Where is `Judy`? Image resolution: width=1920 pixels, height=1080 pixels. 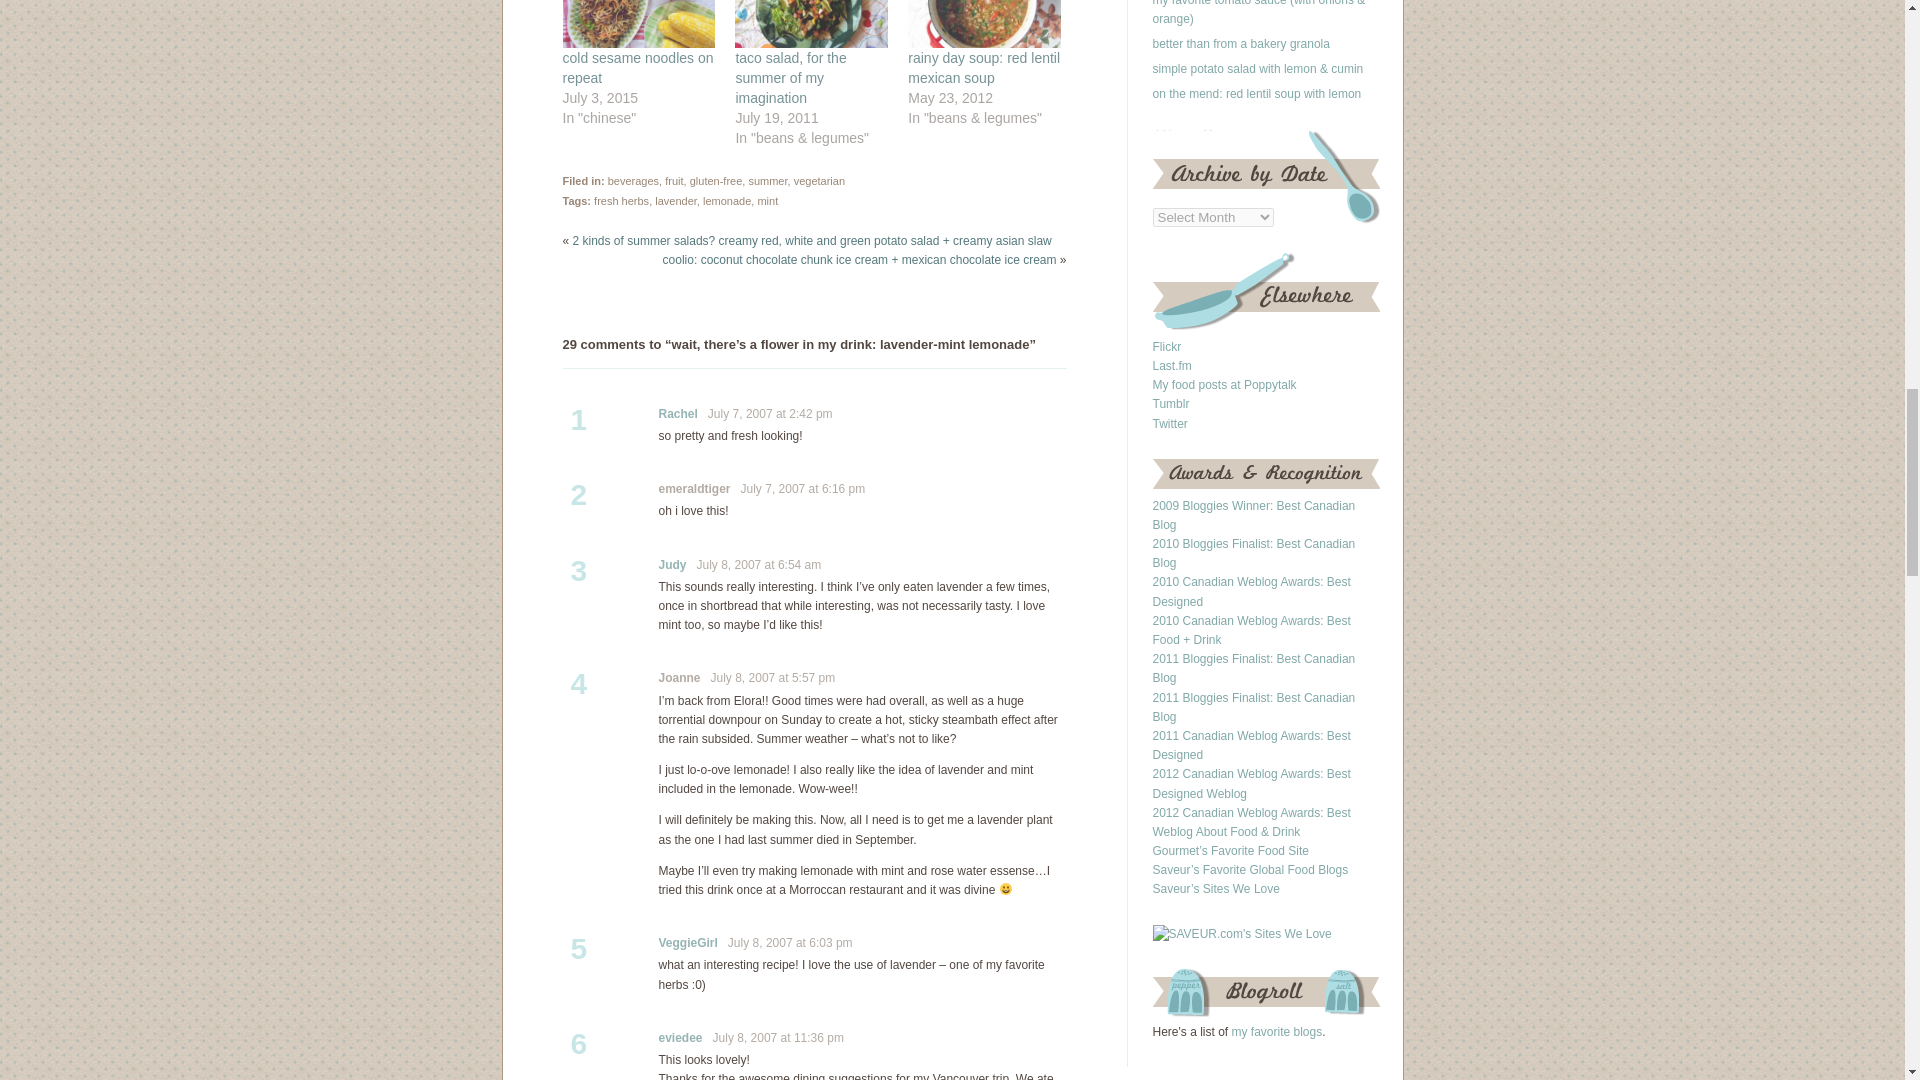
Judy is located at coordinates (672, 565).